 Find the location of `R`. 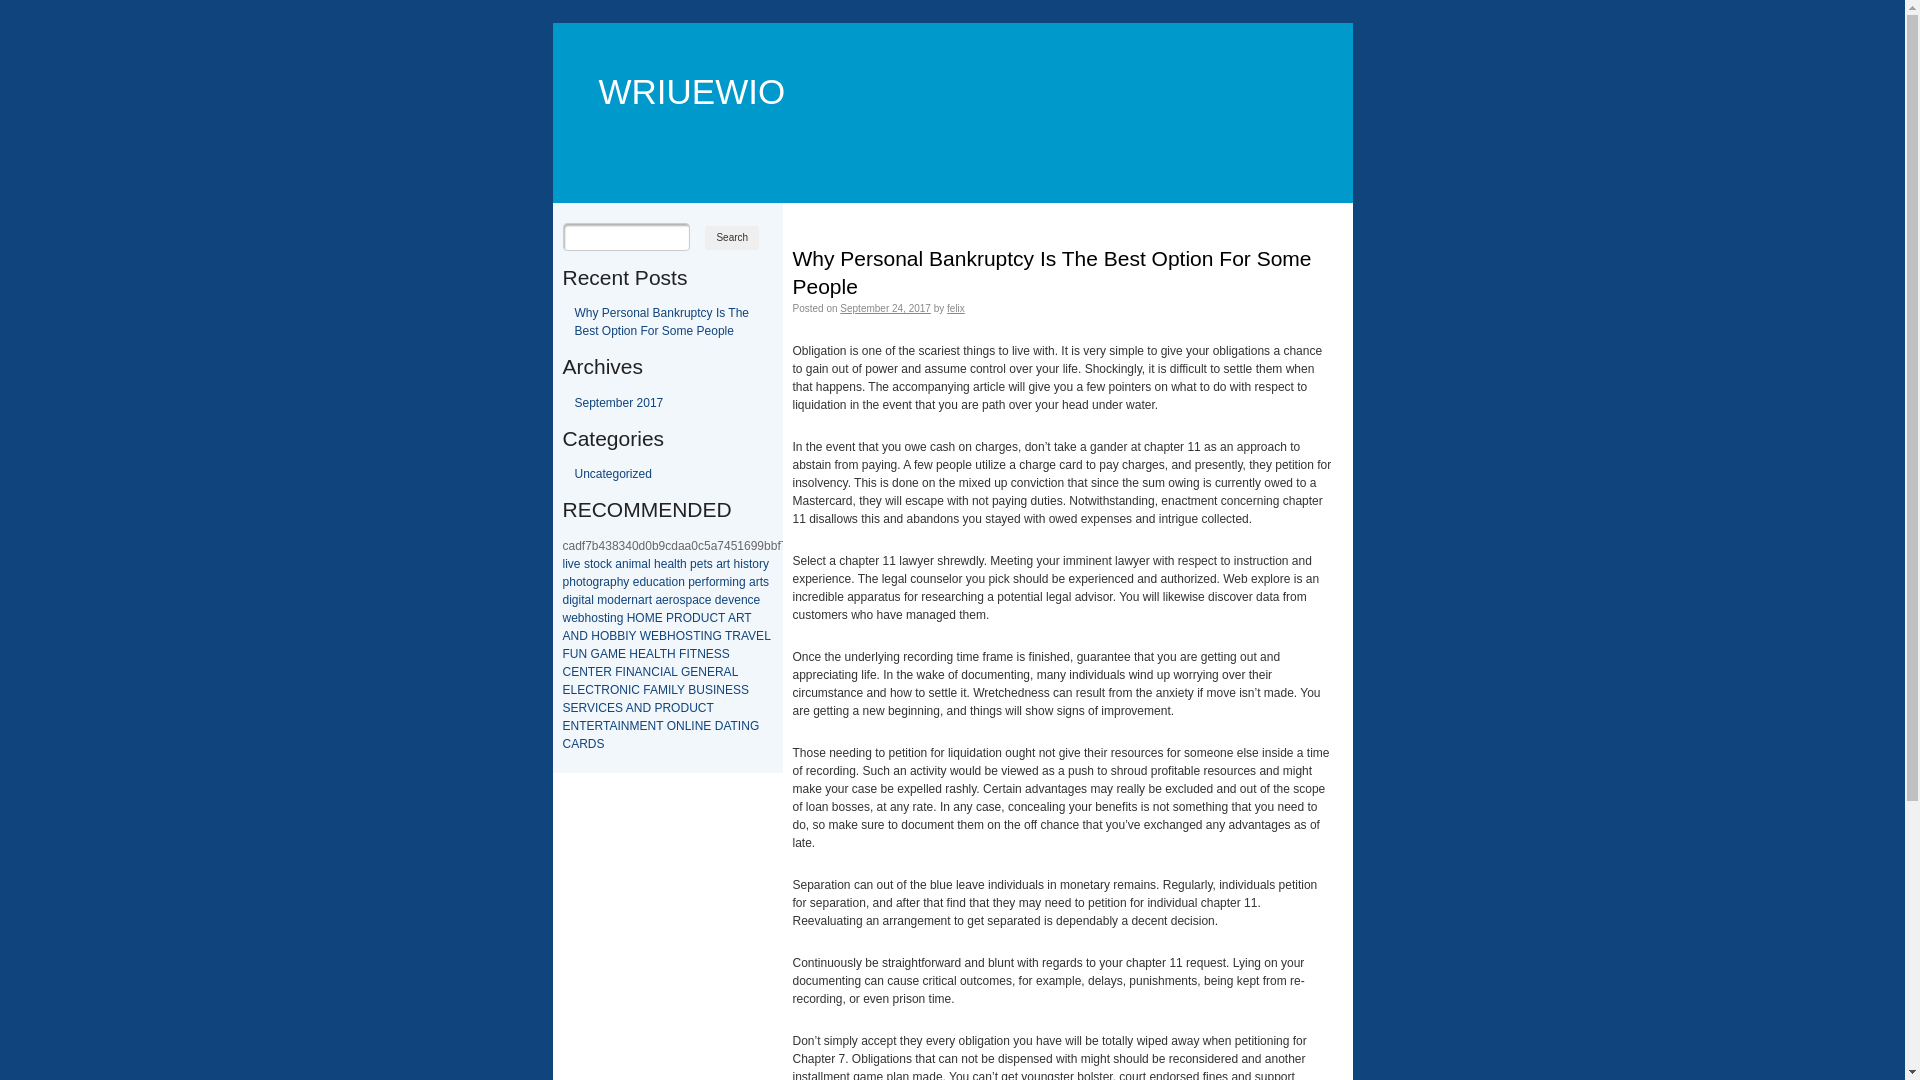

R is located at coordinates (584, 744).